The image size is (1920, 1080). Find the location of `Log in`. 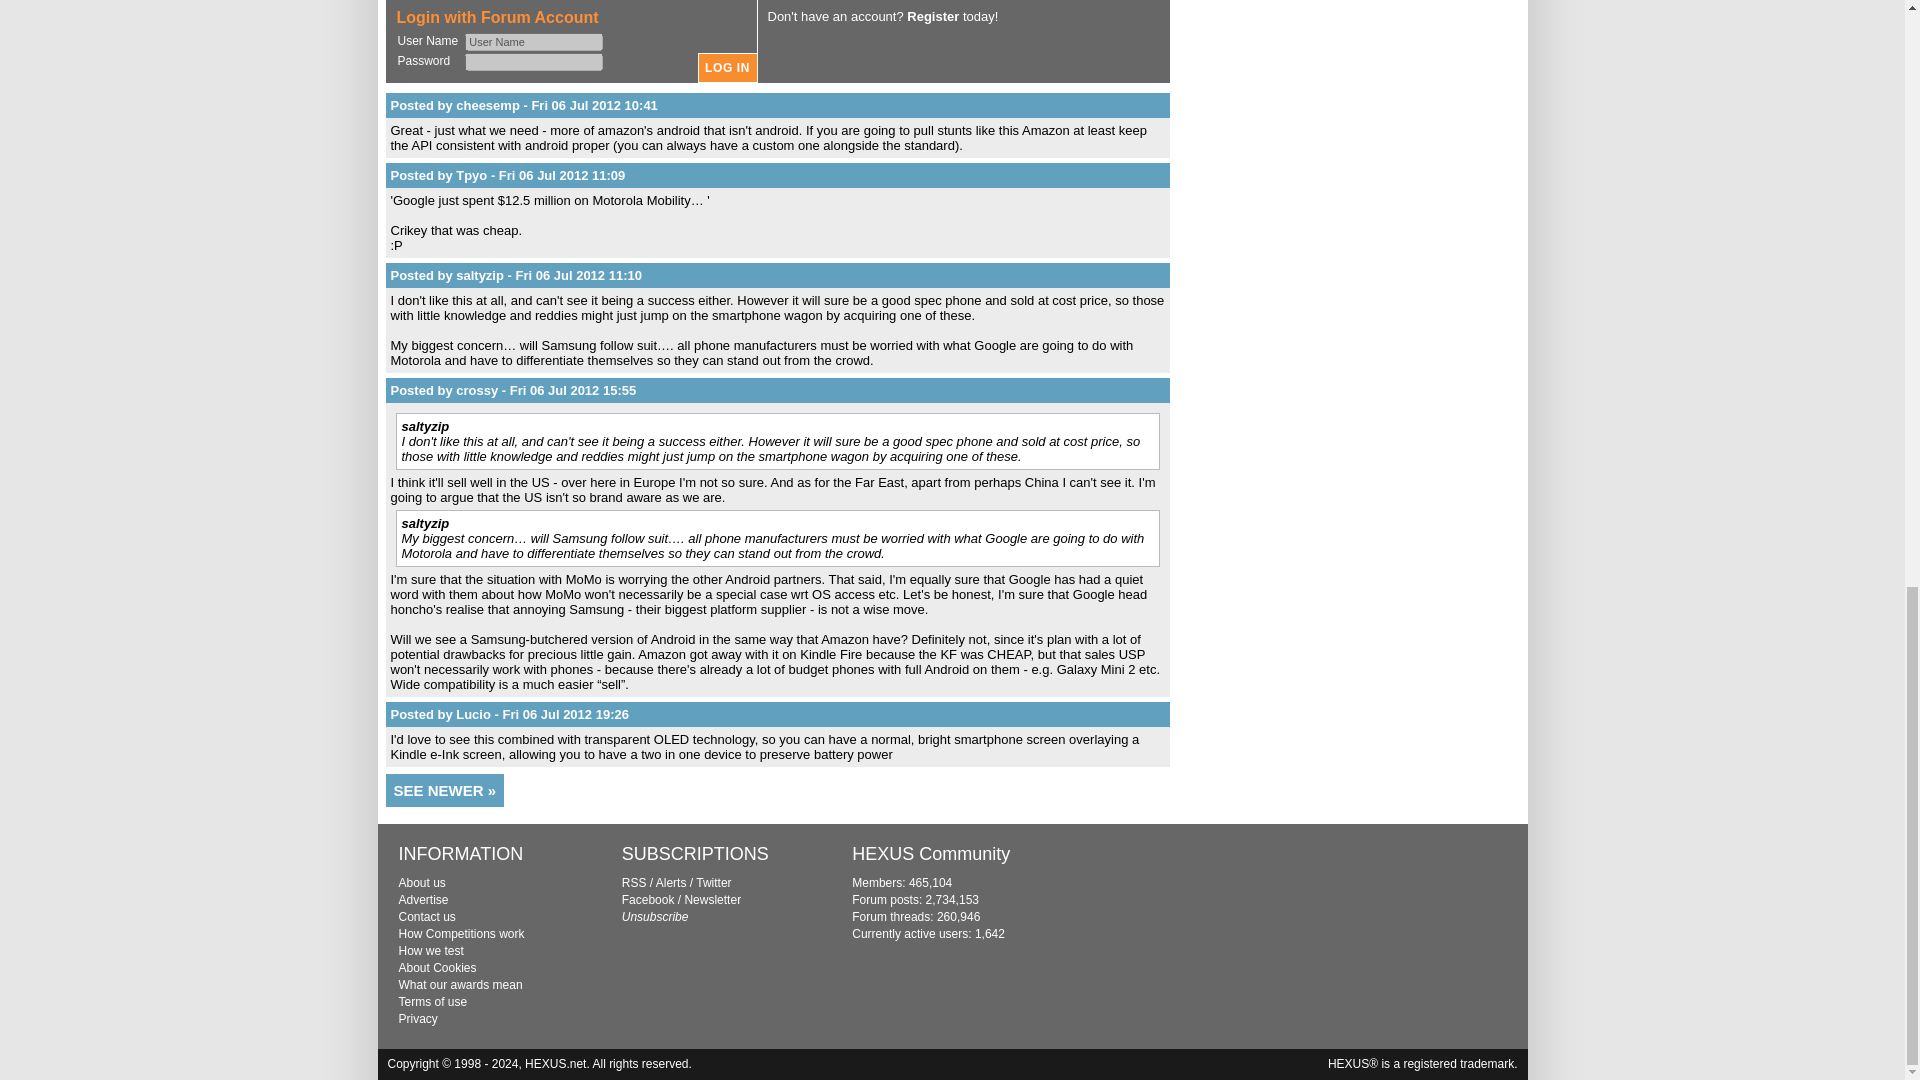

Log in is located at coordinates (728, 68).